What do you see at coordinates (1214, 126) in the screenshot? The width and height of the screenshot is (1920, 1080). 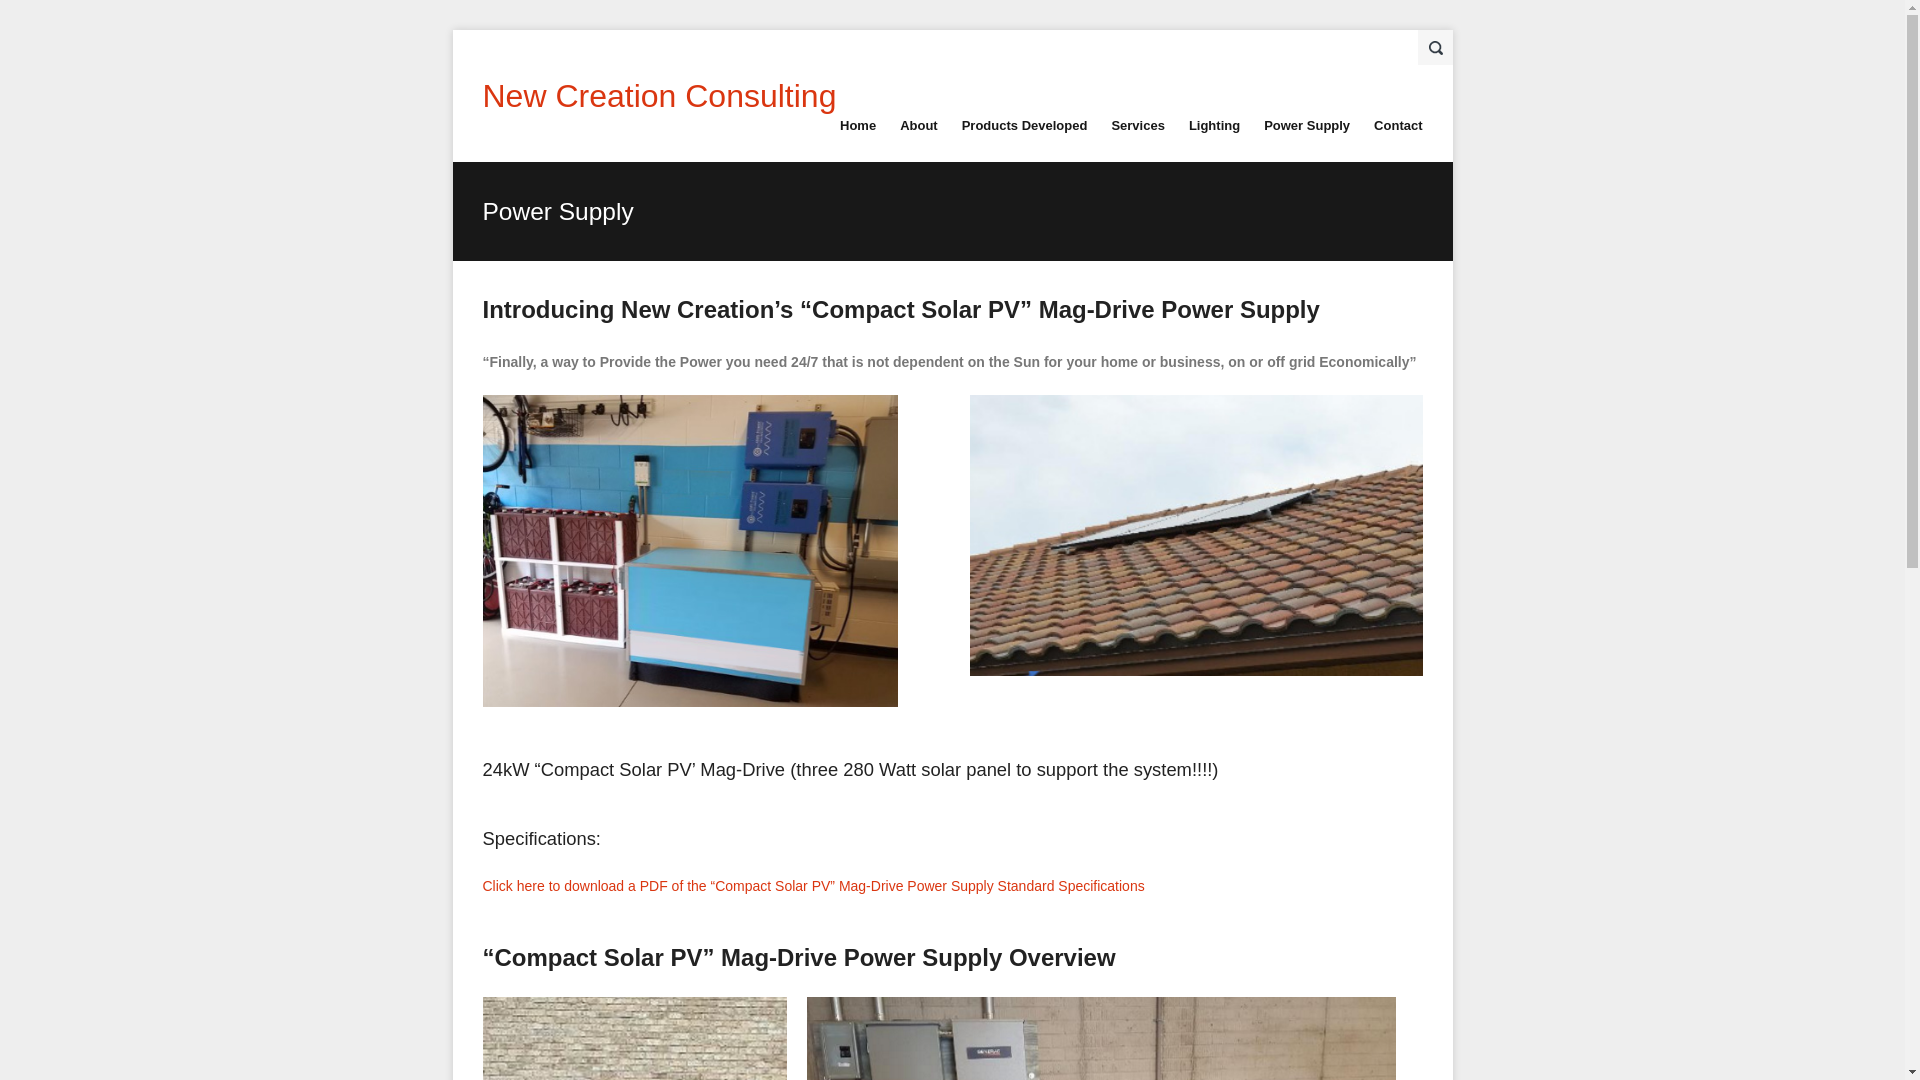 I see `Lighting` at bounding box center [1214, 126].